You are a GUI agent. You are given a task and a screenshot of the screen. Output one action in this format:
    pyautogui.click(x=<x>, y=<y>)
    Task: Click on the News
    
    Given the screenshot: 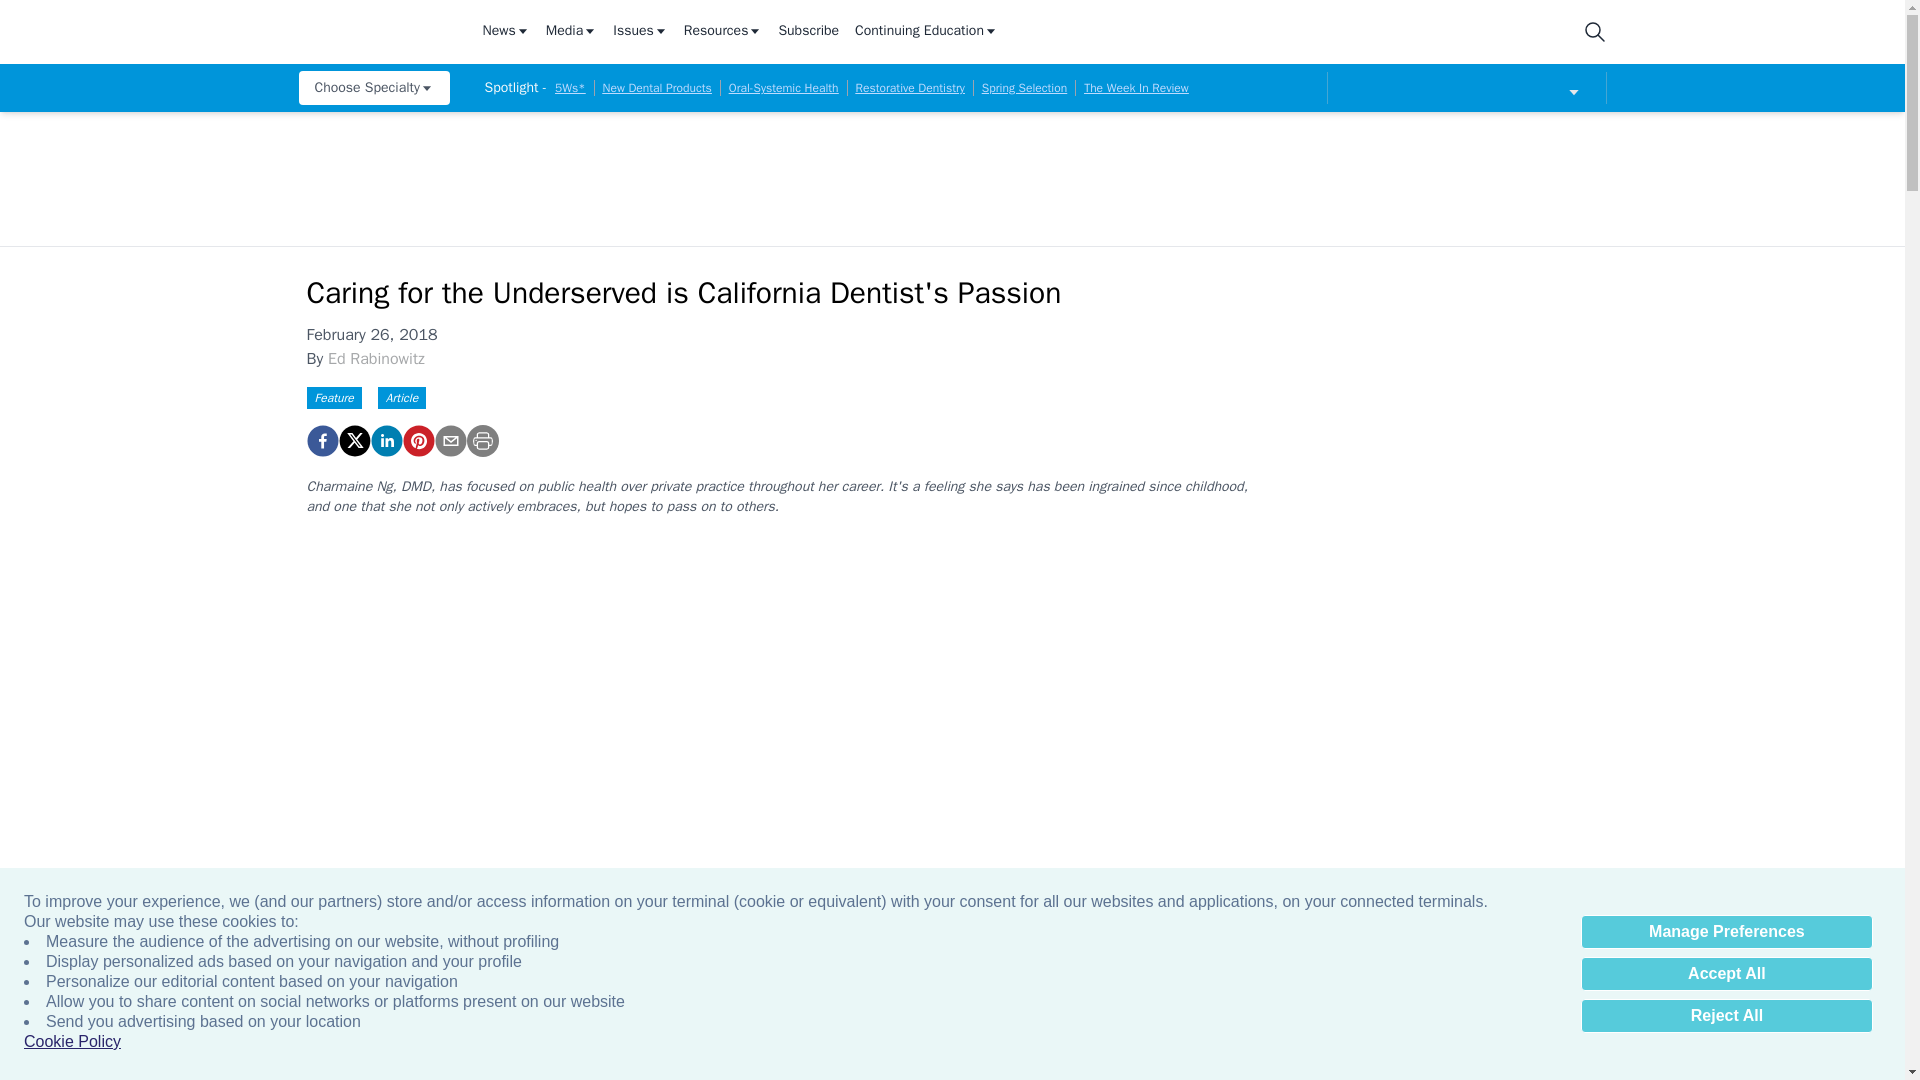 What is the action you would take?
    pyautogui.click(x=505, y=32)
    